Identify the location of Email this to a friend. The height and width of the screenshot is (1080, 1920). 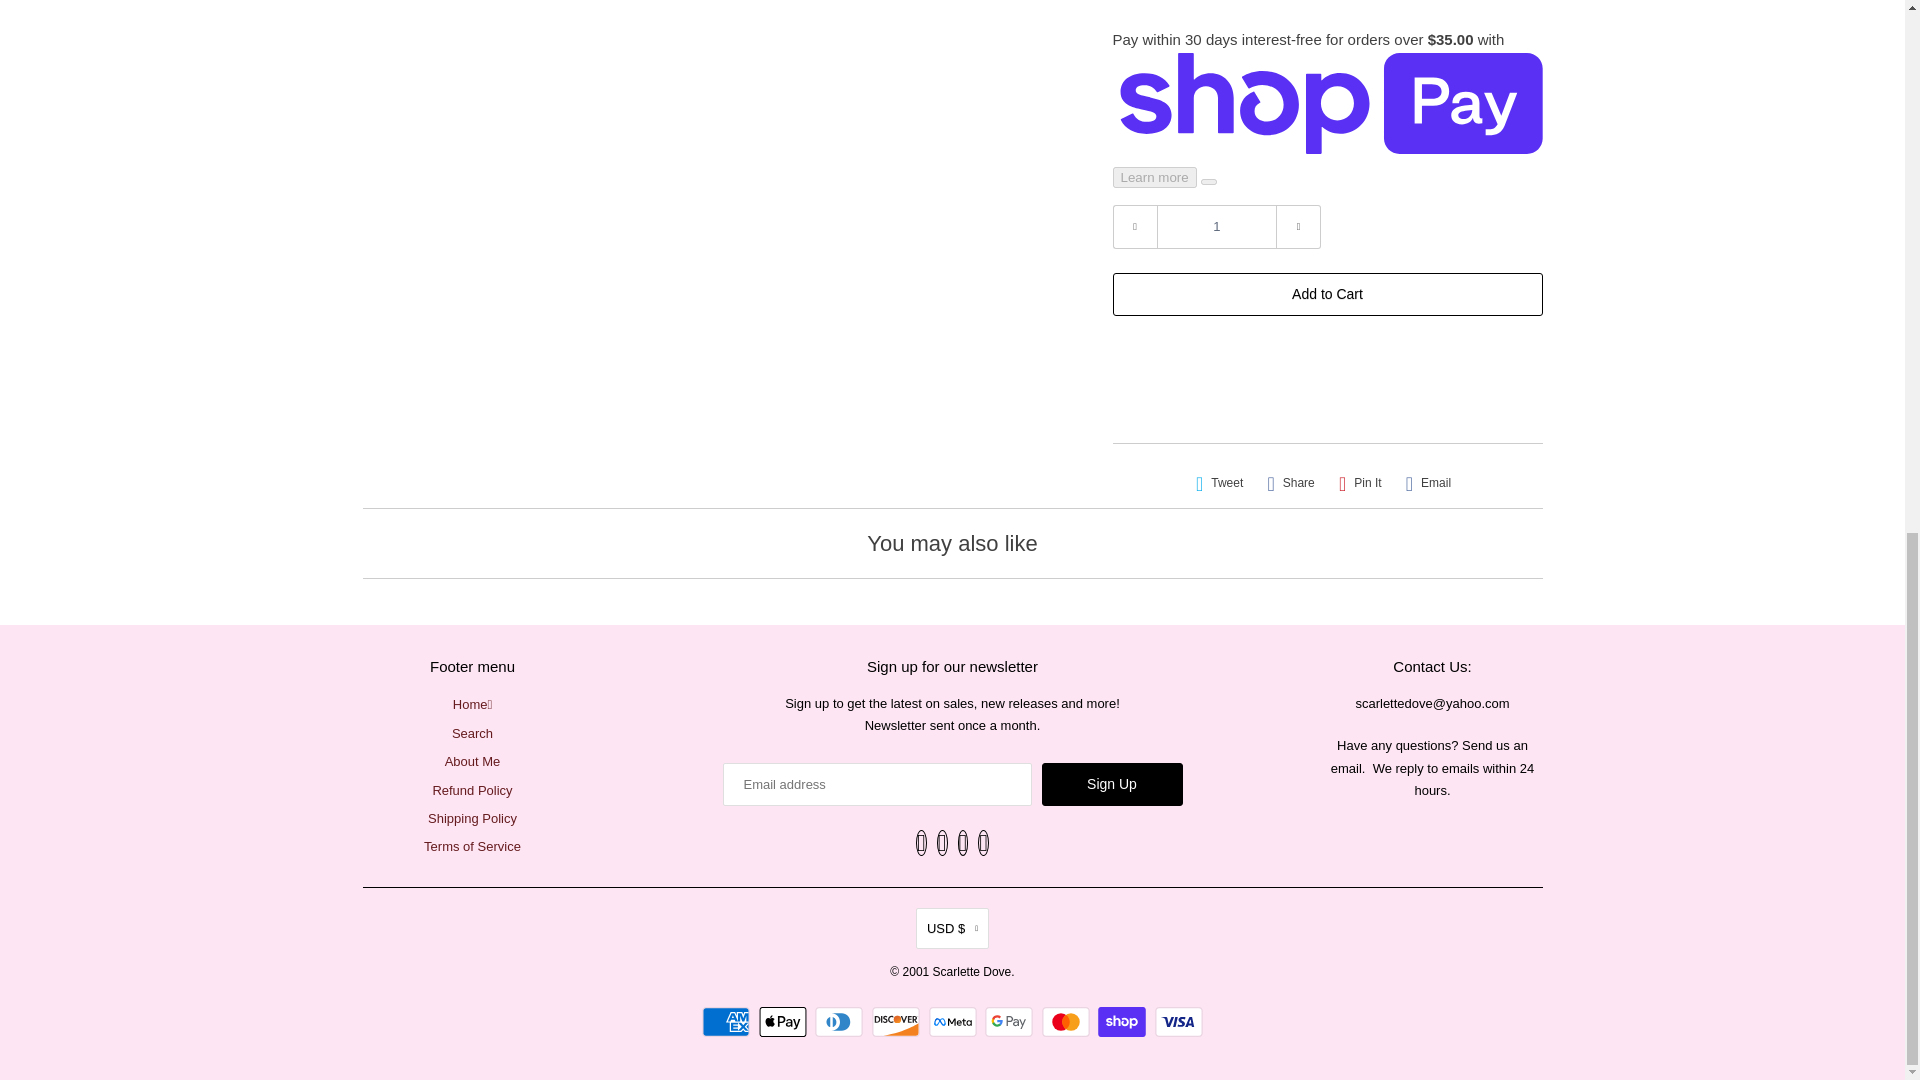
(1428, 483).